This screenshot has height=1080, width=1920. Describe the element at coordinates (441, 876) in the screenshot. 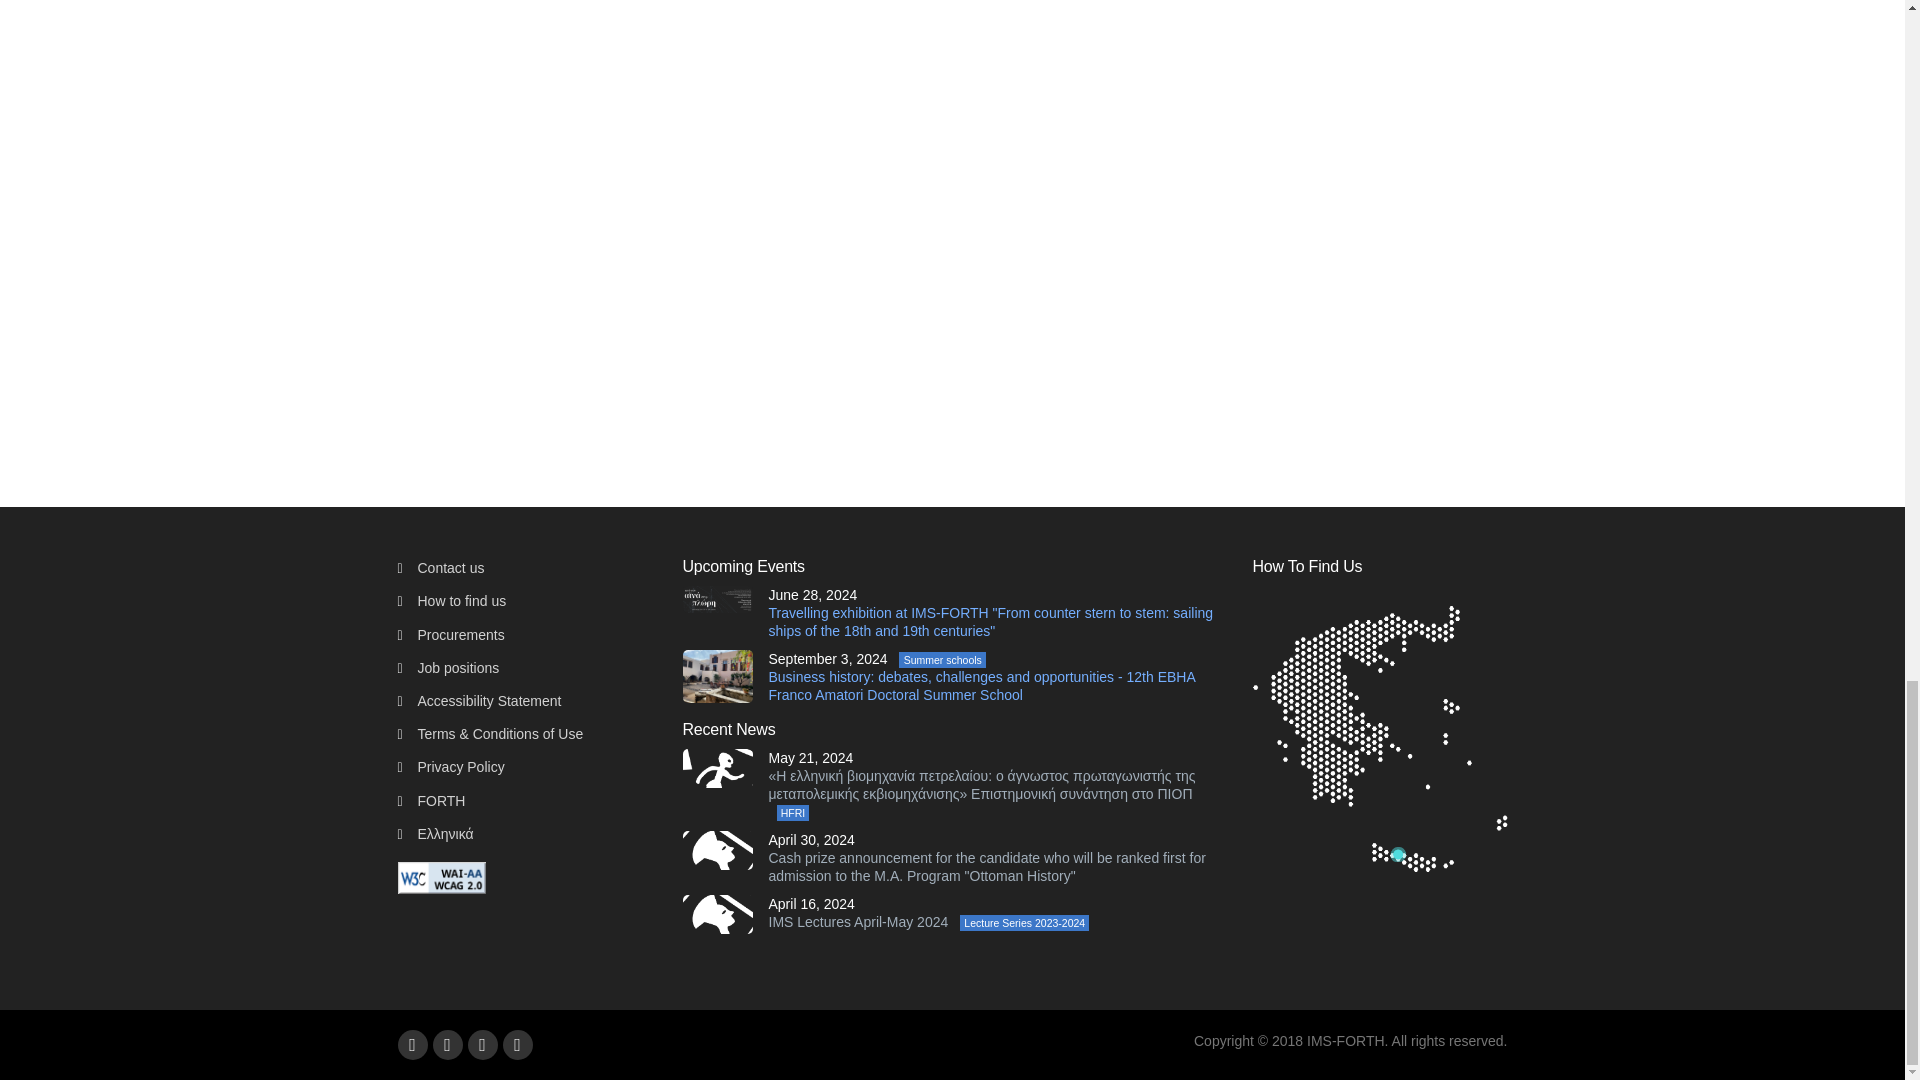

I see `Explanation of WCAG 2 Level AA conformance` at that location.